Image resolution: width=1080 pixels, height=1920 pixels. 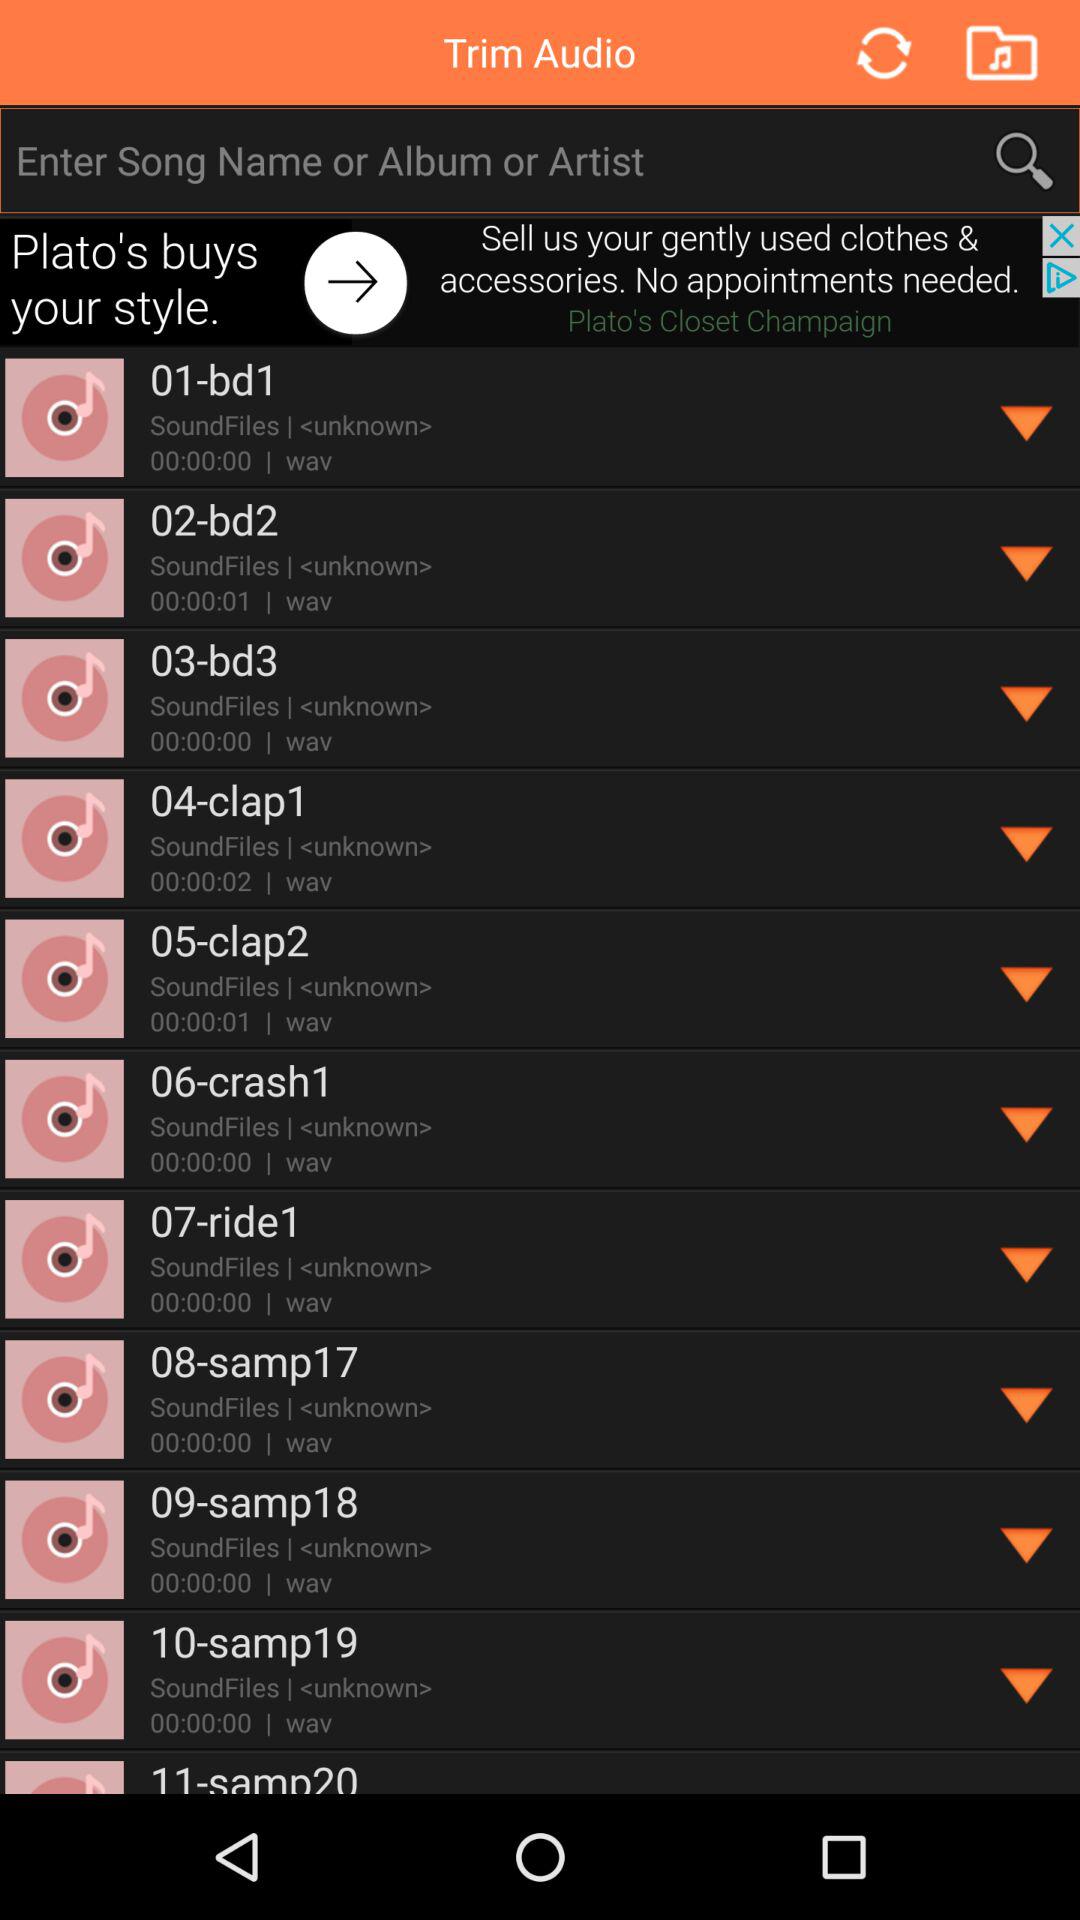 I want to click on show file information, so click(x=1028, y=1400).